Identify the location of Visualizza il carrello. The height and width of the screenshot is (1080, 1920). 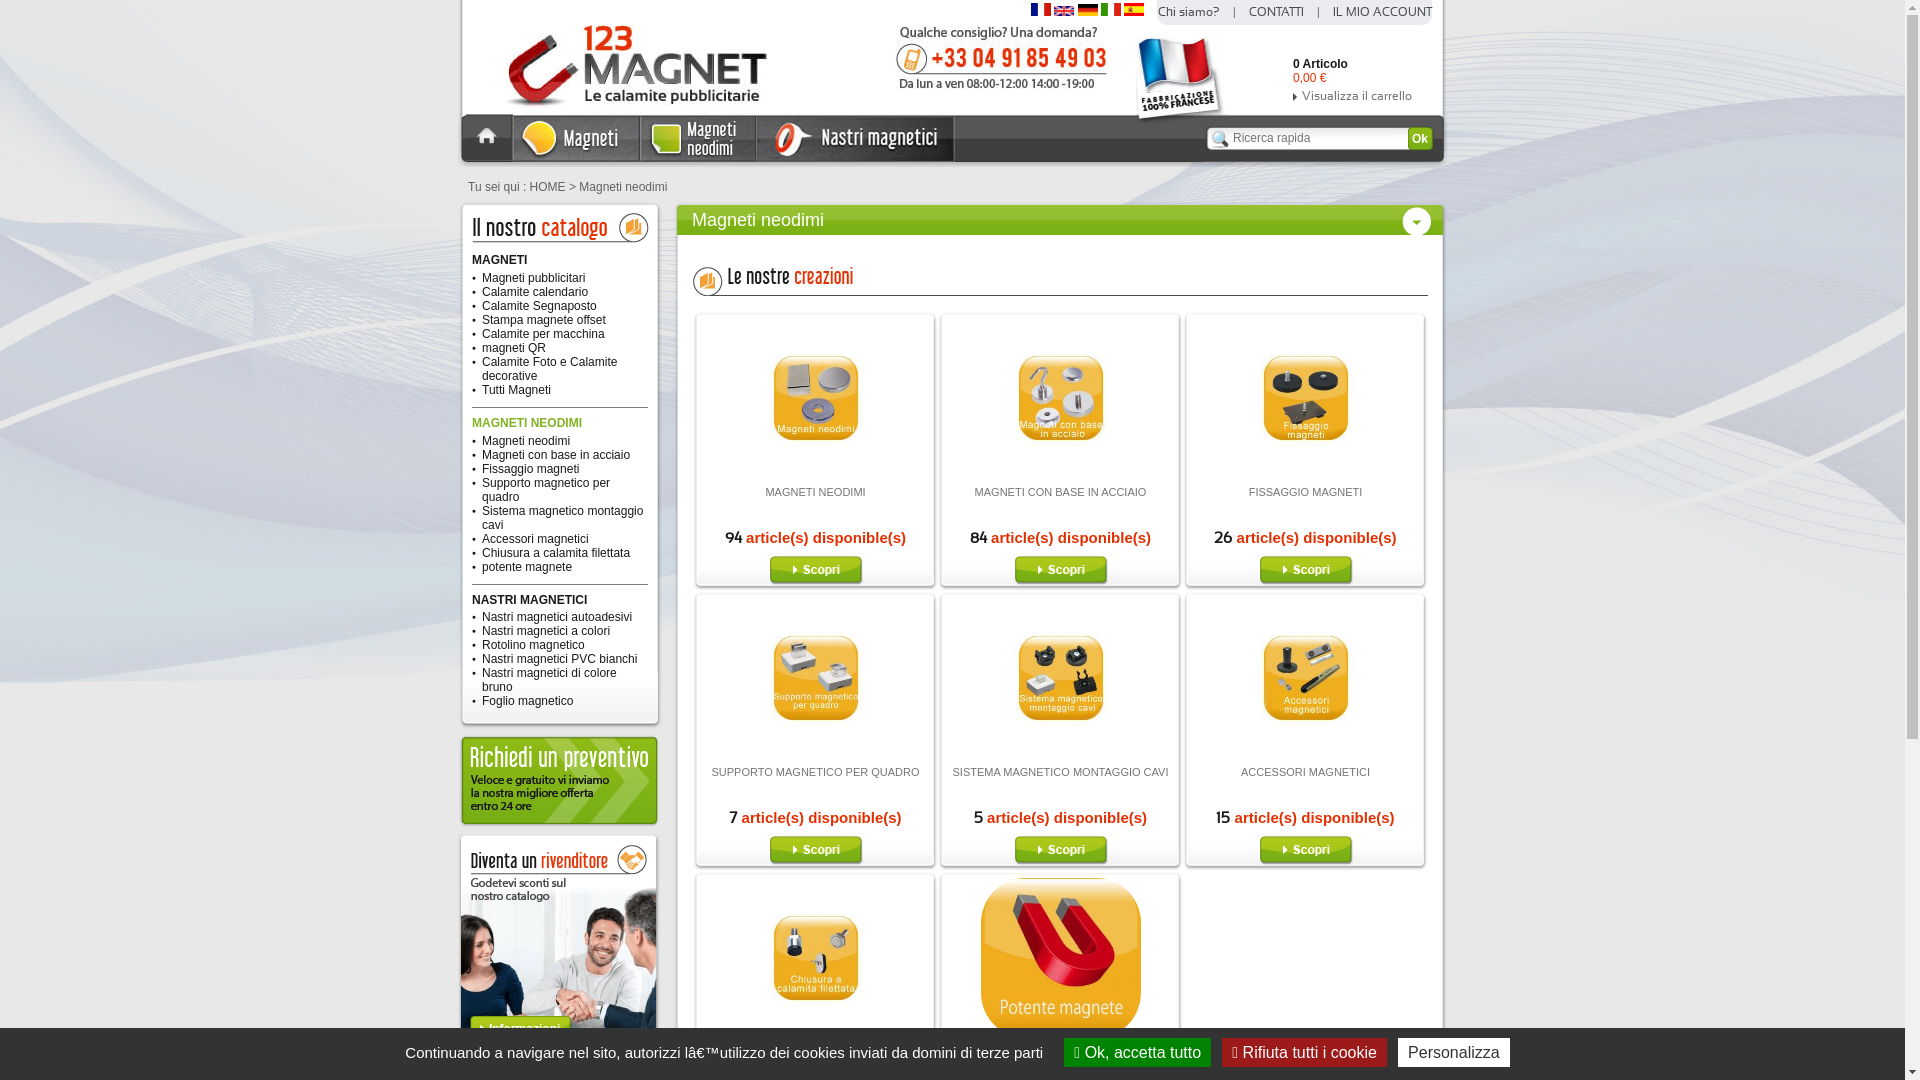
(1362, 96).